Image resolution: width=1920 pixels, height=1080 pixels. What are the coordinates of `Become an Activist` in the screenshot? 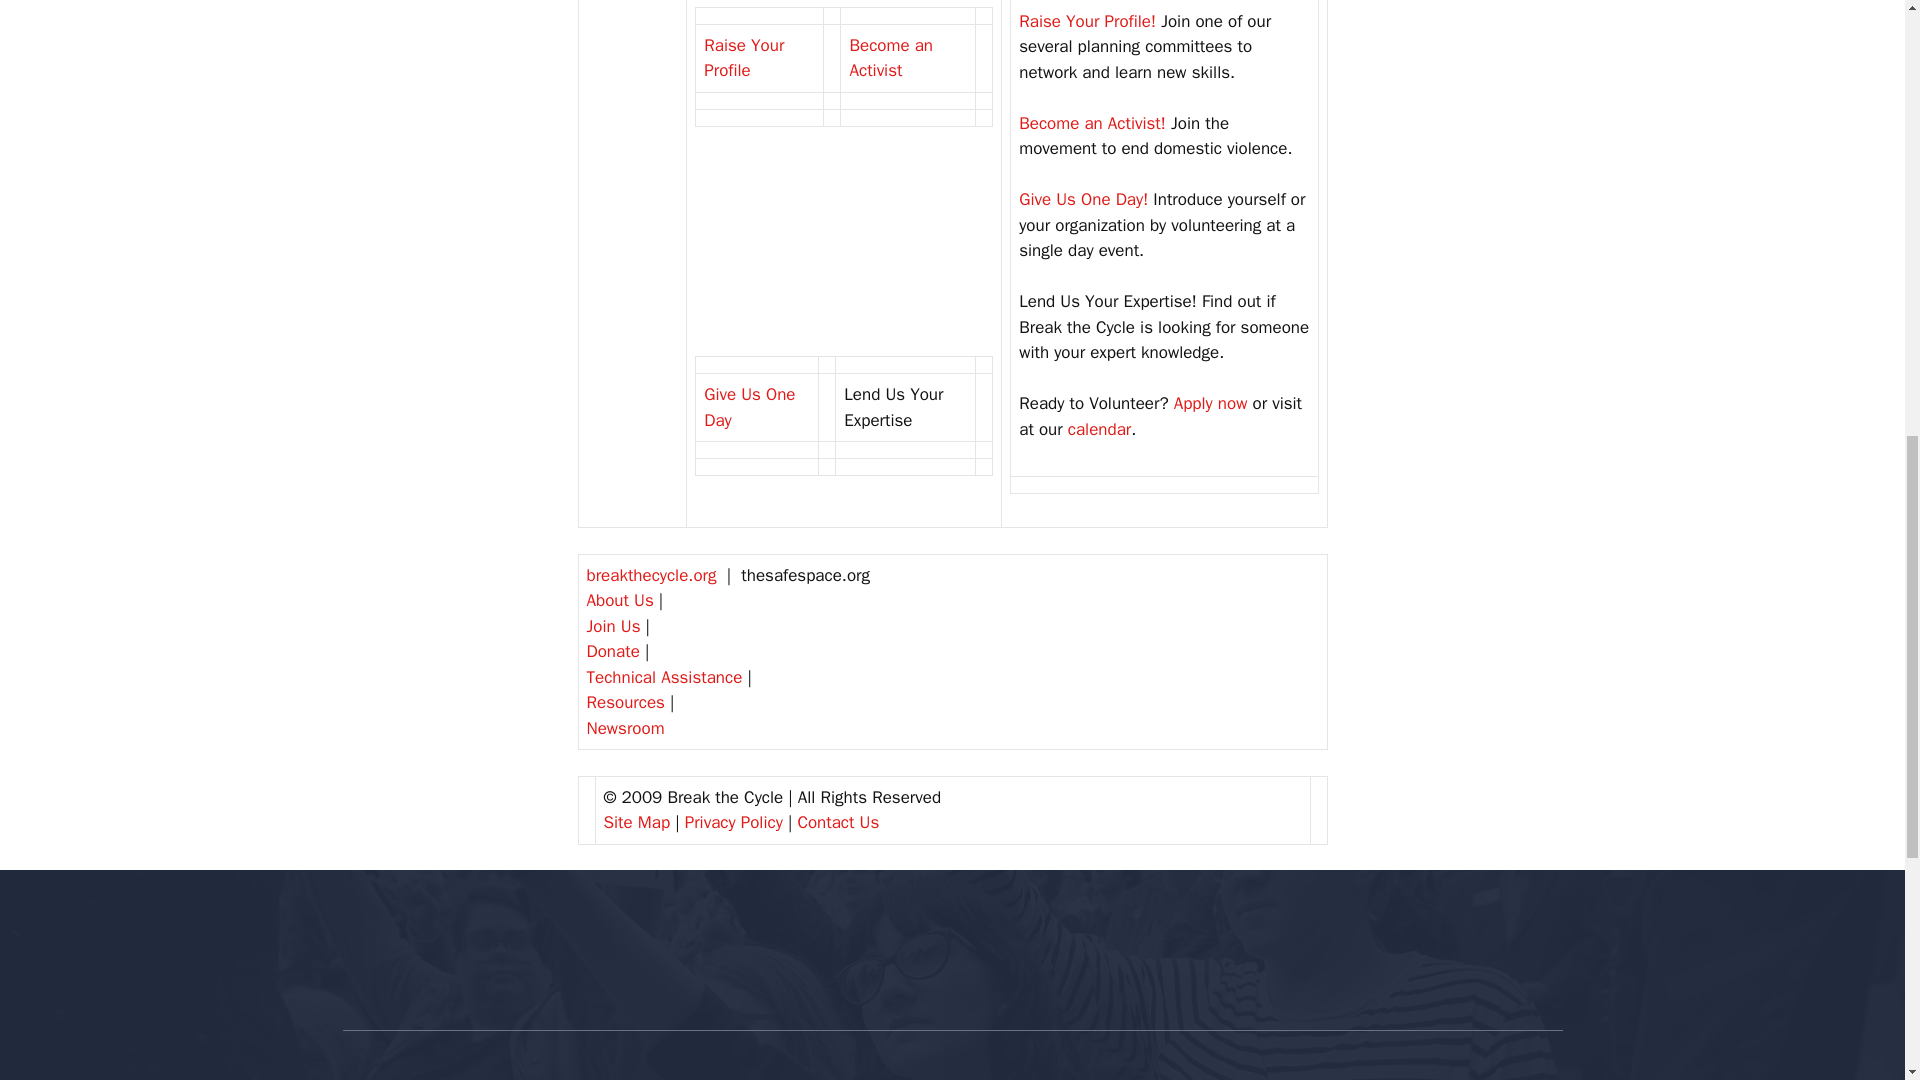 It's located at (890, 58).